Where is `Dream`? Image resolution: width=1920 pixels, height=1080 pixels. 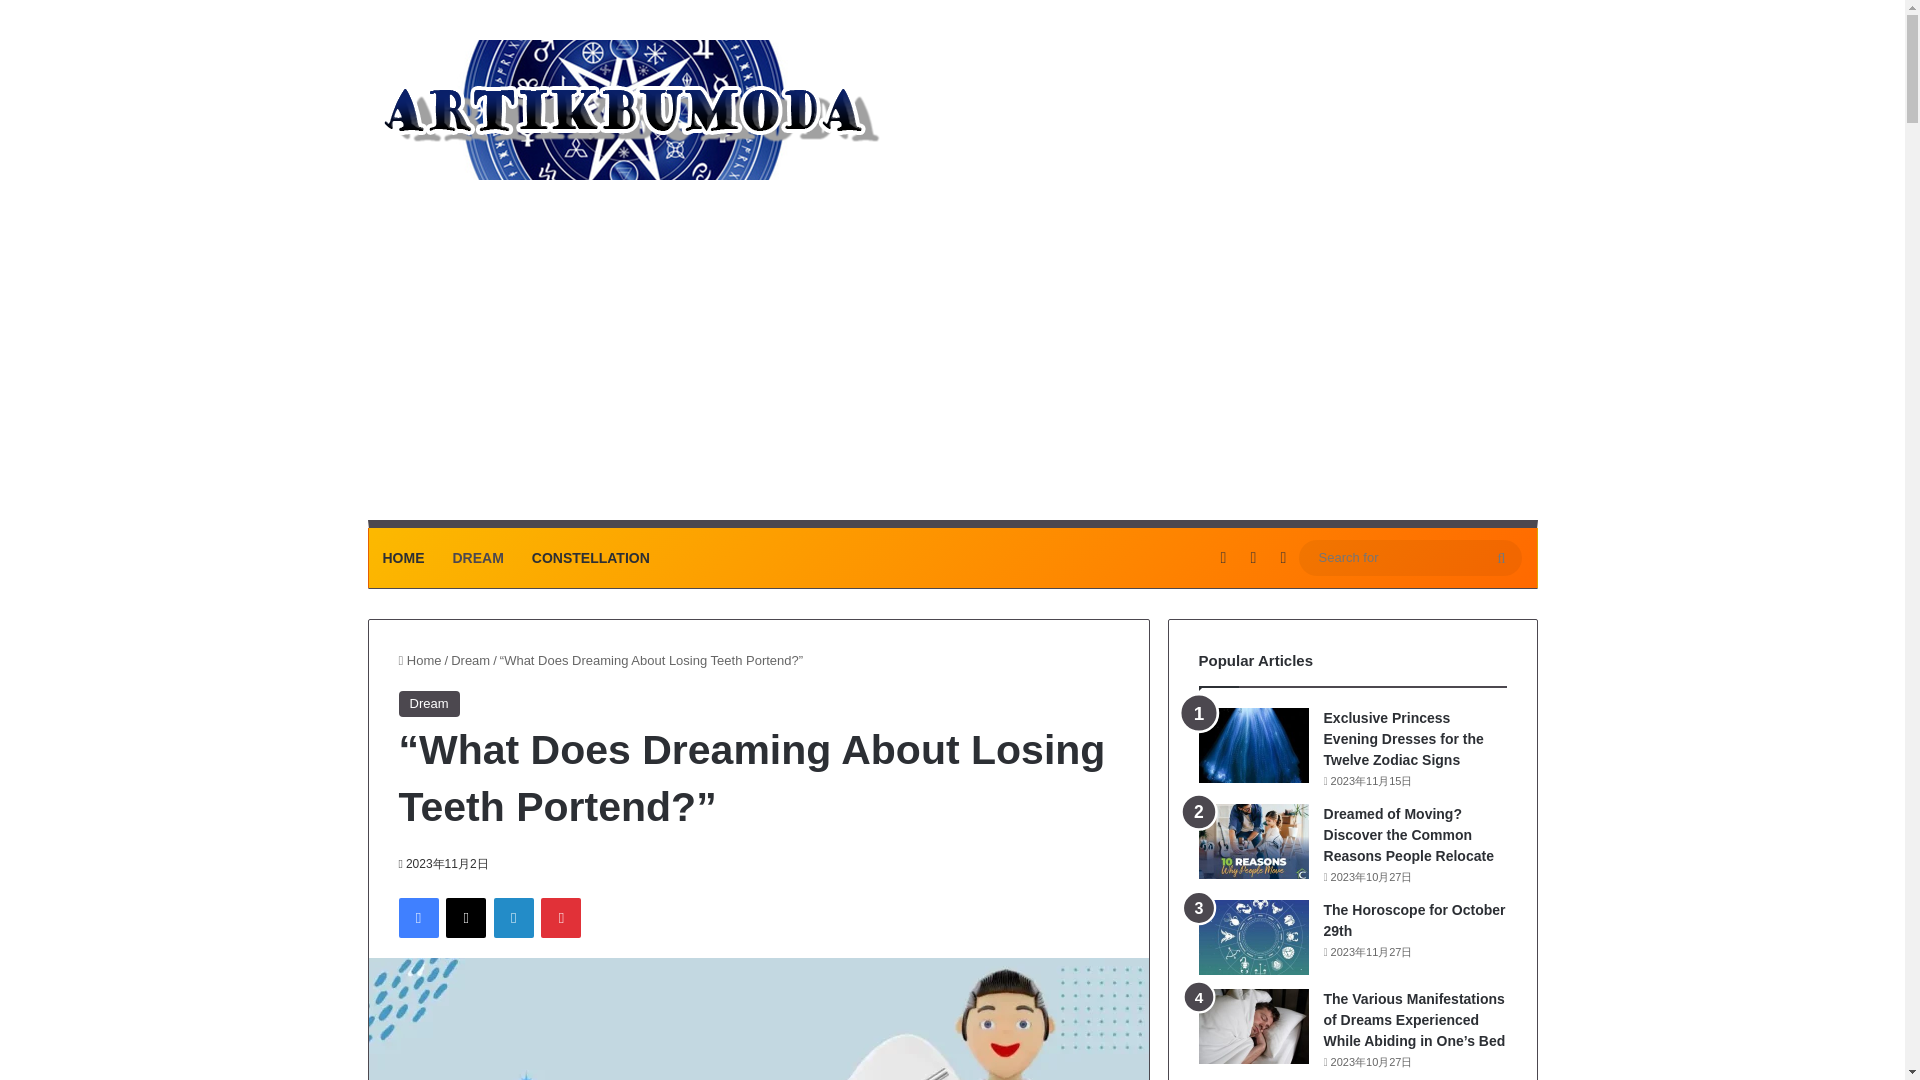
Dream is located at coordinates (428, 704).